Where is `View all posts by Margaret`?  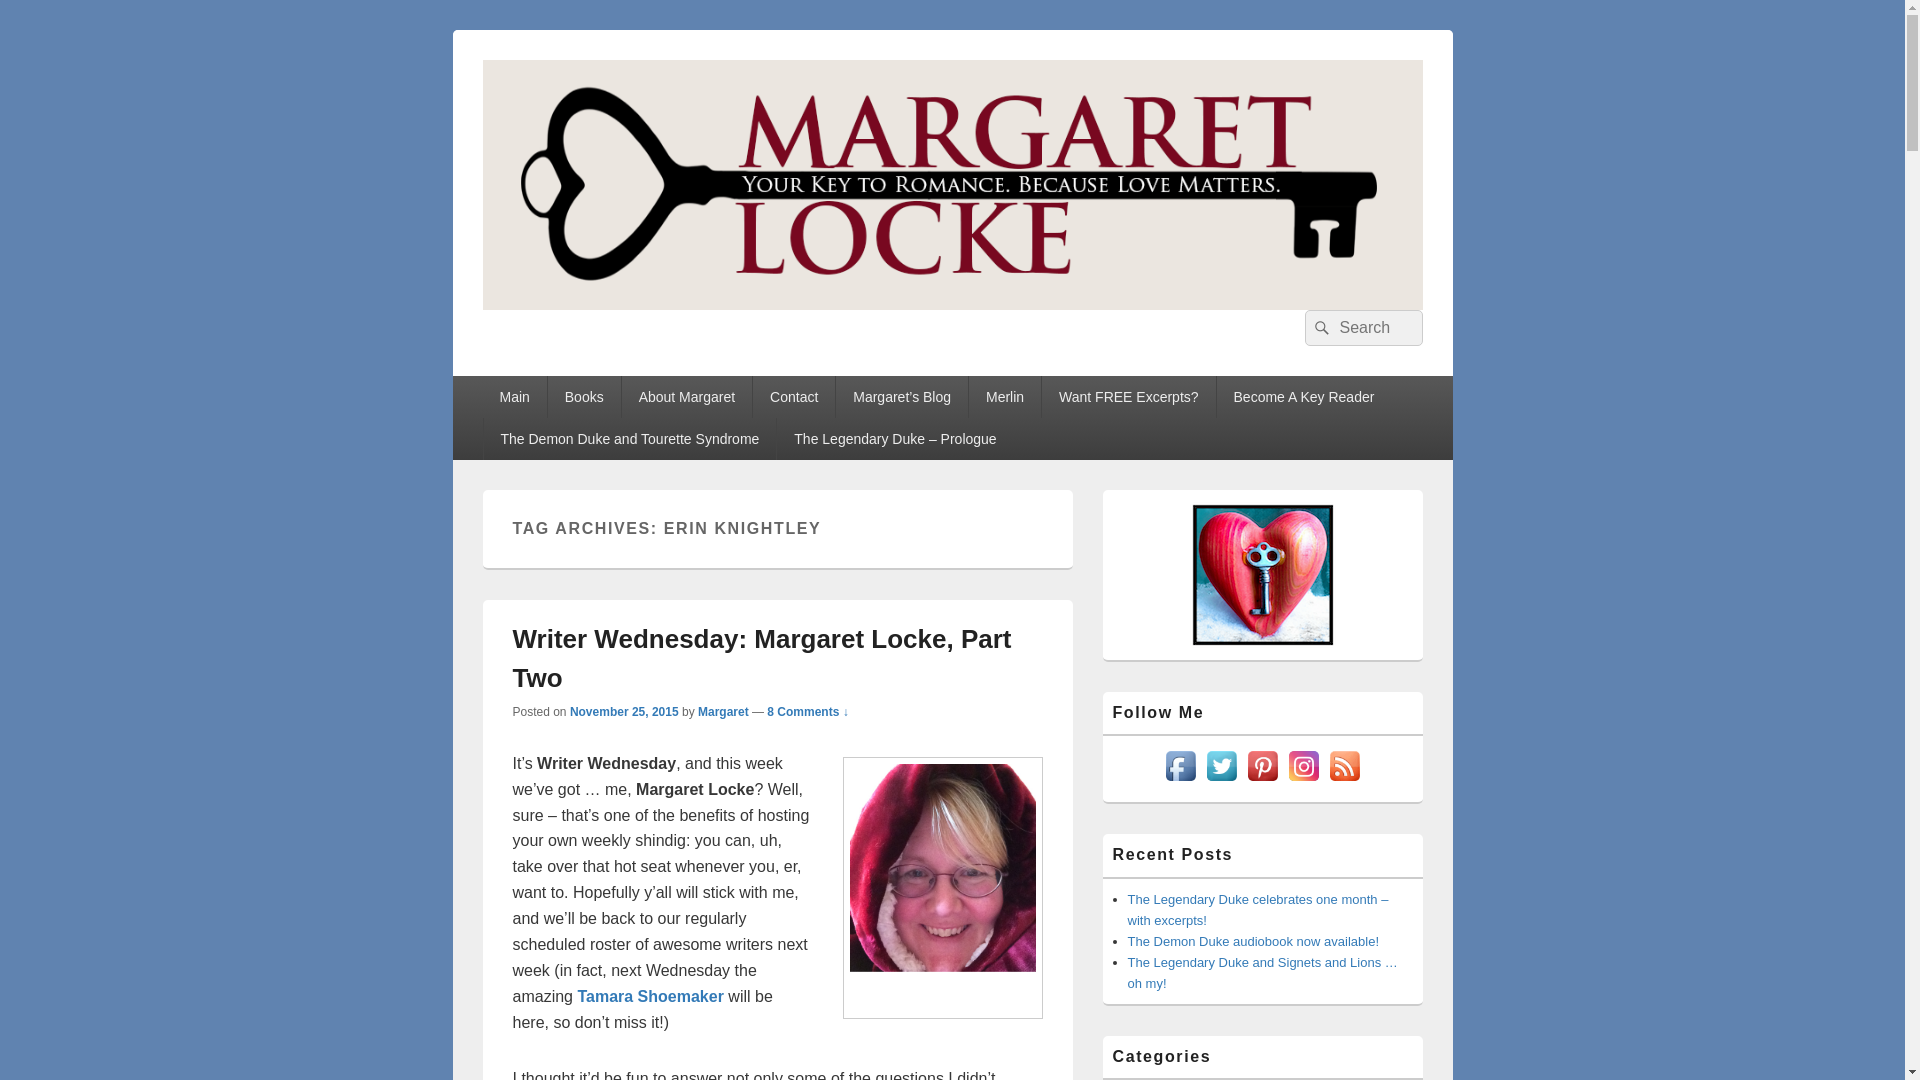
View all posts by Margaret is located at coordinates (723, 712).